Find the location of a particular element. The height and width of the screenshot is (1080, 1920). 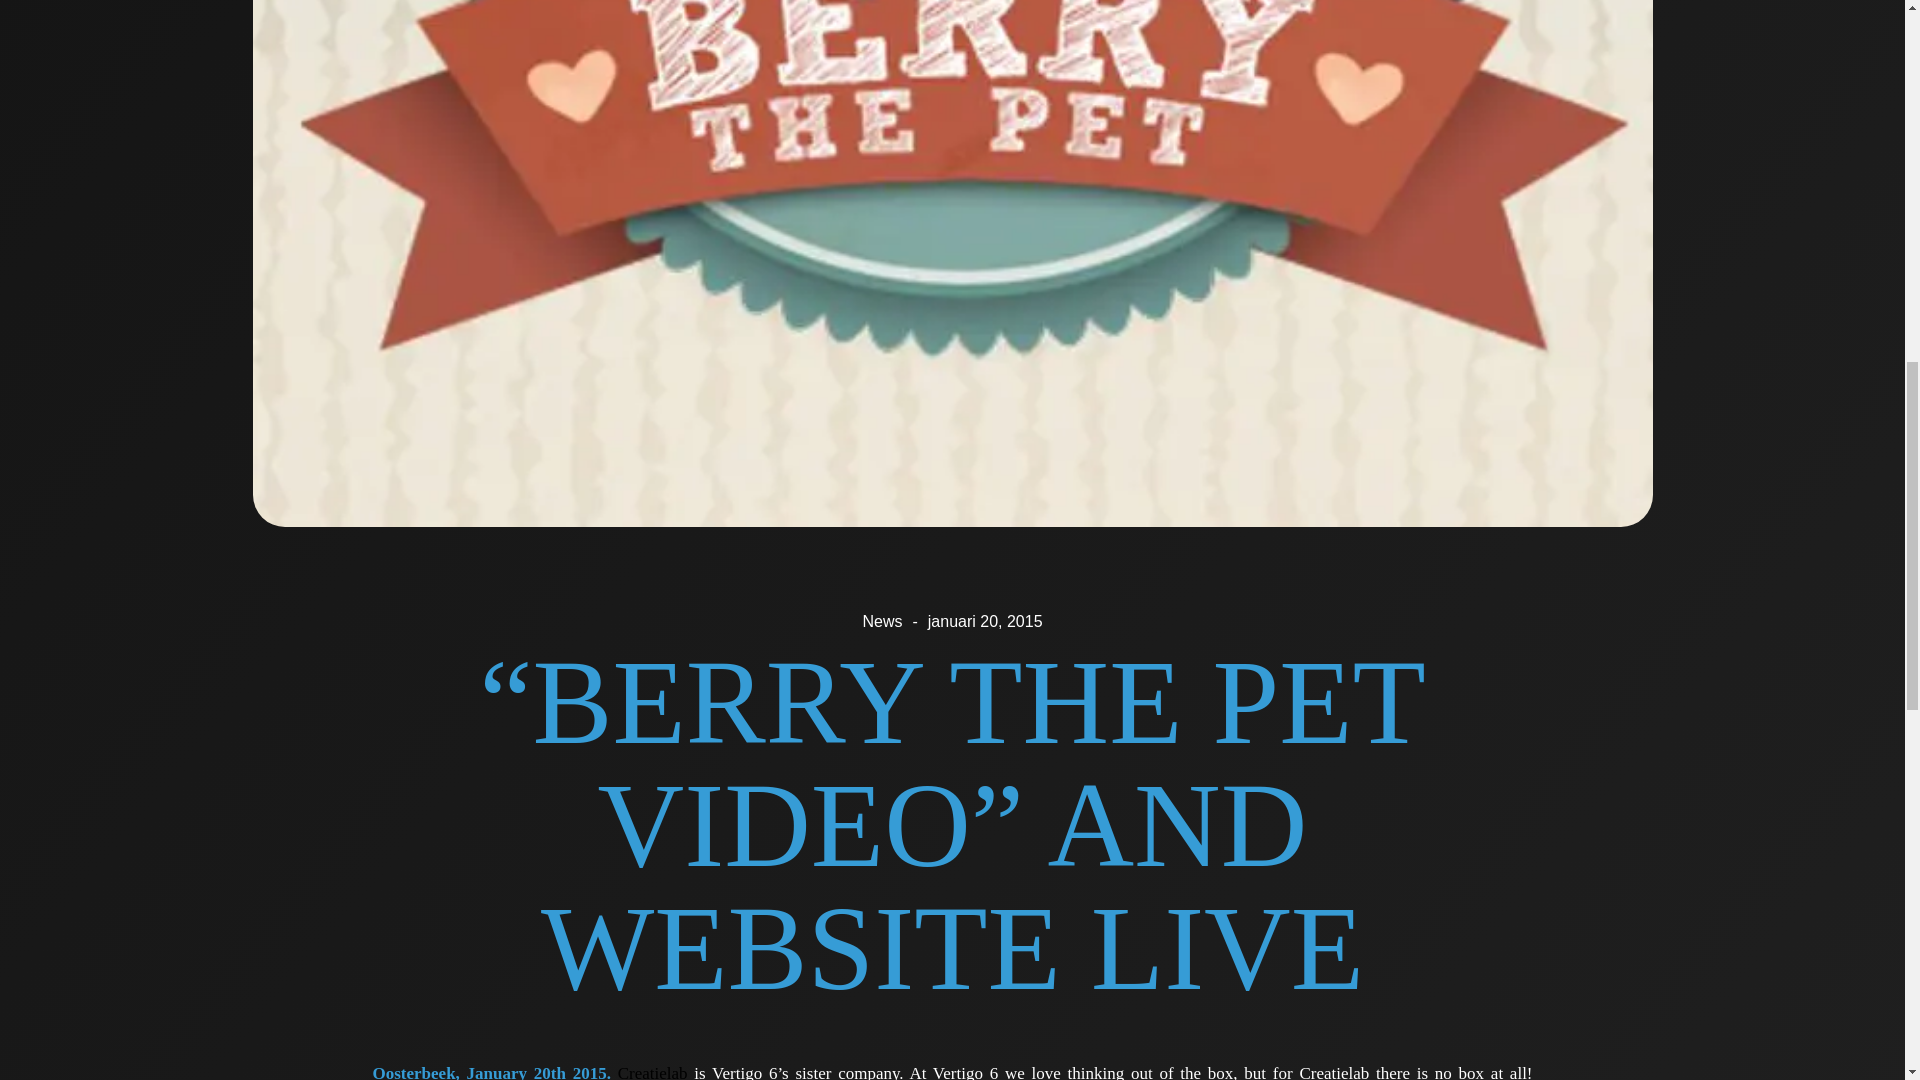

Creatielab is located at coordinates (652, 1072).